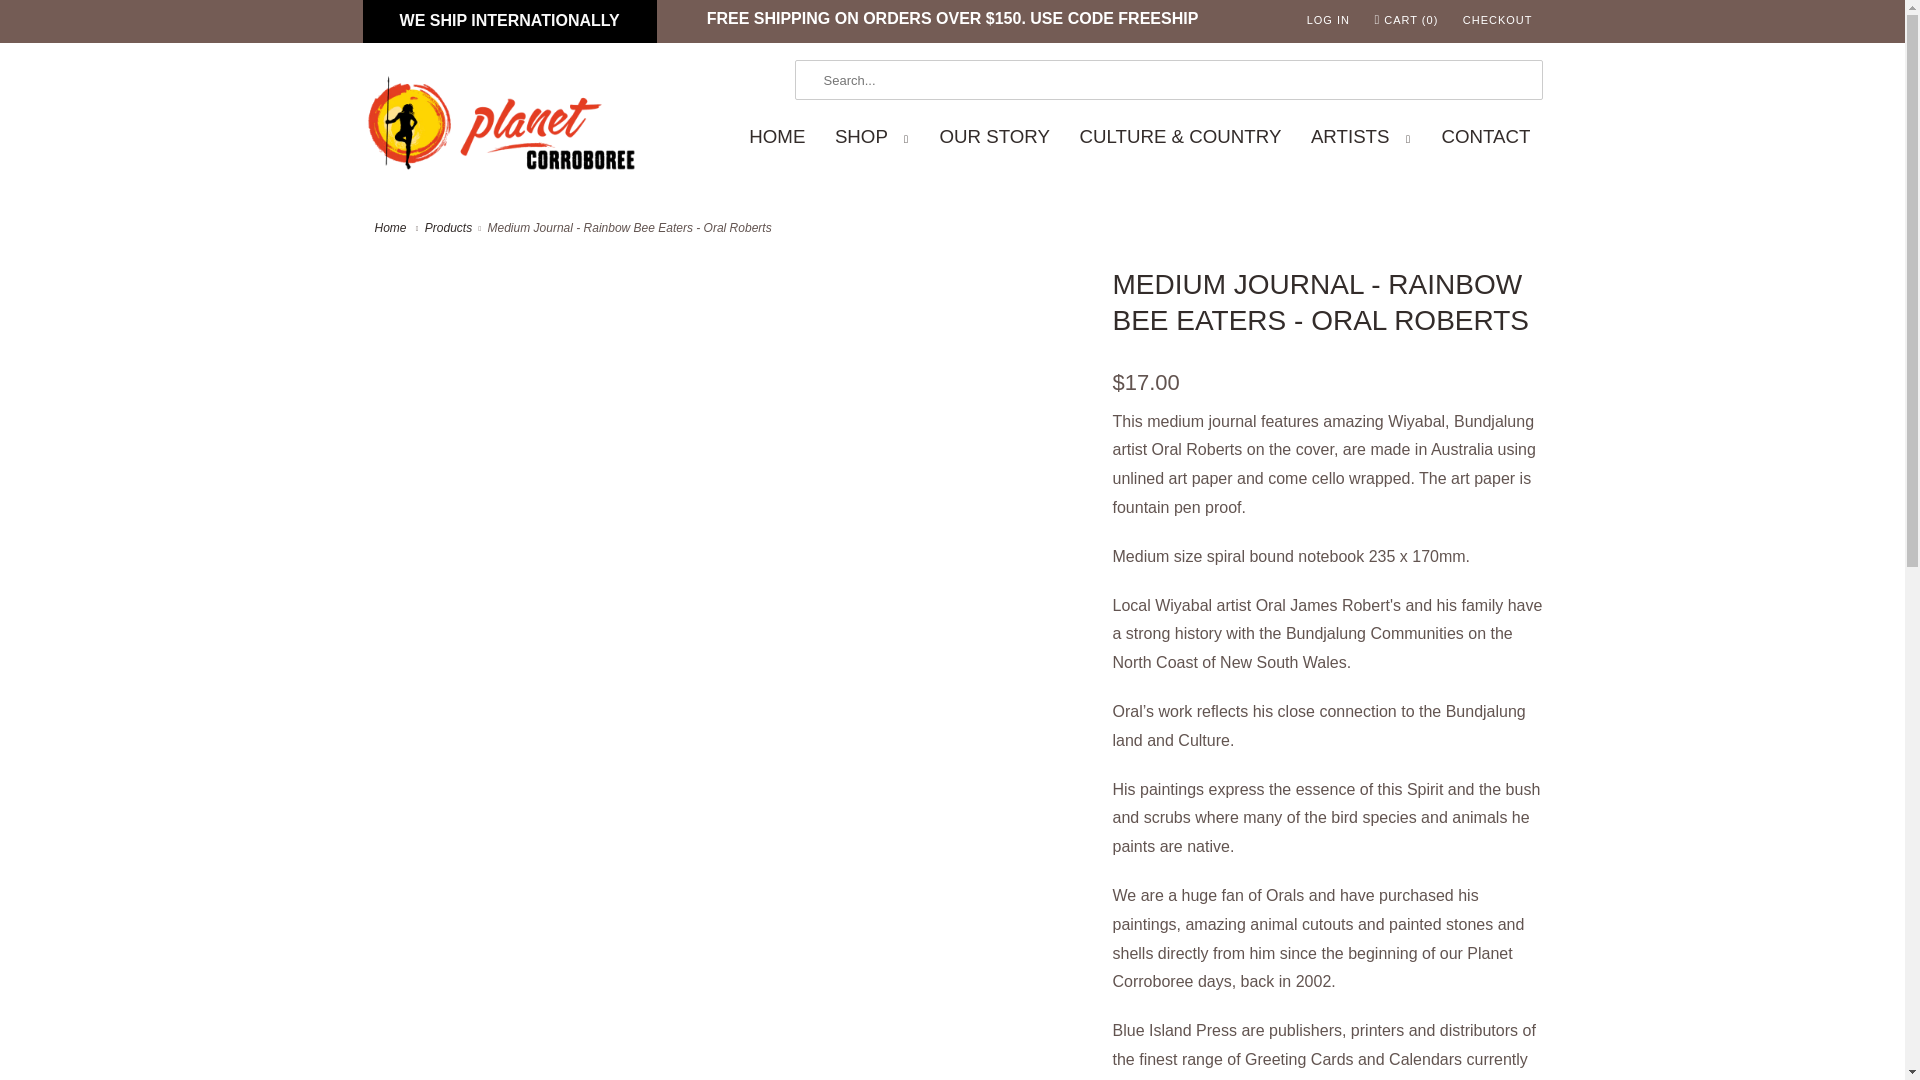 The width and height of the screenshot is (1920, 1080). I want to click on CHECKOUT, so click(1498, 20).